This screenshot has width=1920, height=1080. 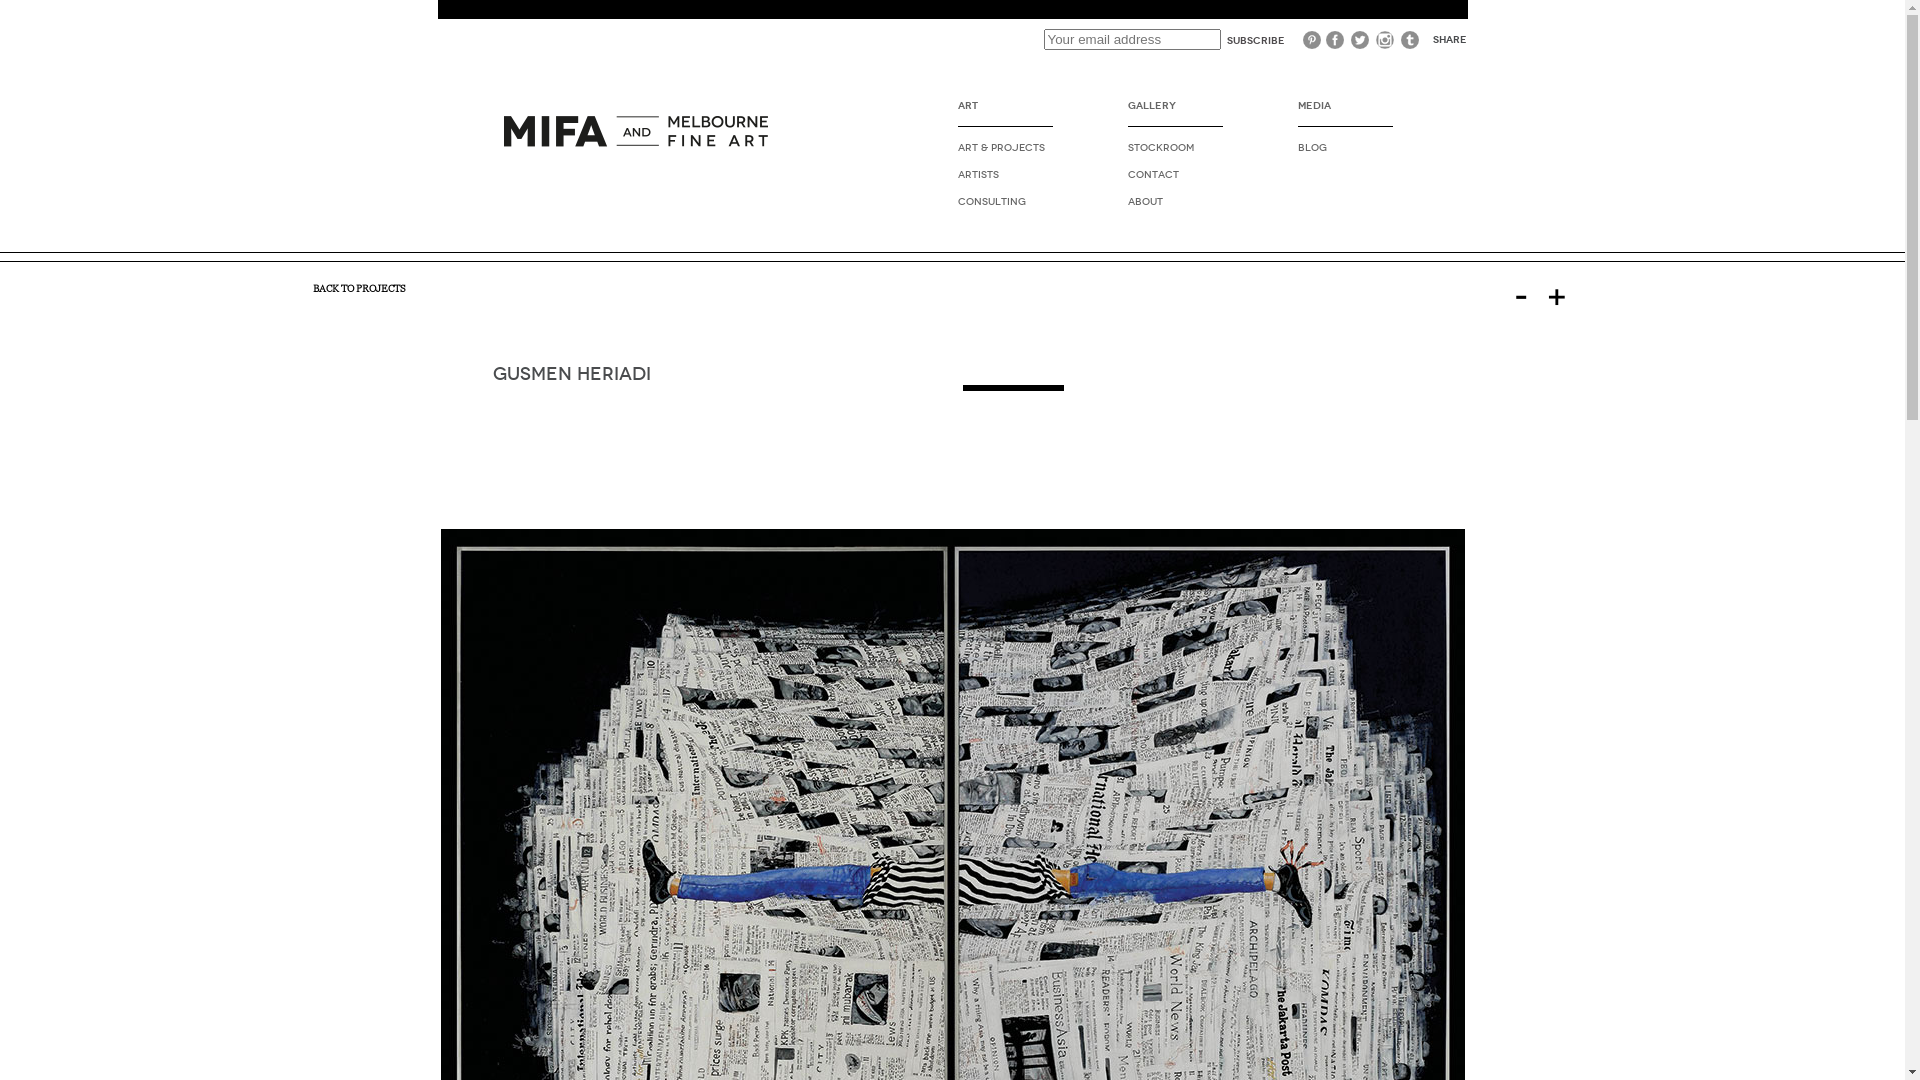 What do you see at coordinates (1006, 148) in the screenshot?
I see `ART & PROJECTS` at bounding box center [1006, 148].